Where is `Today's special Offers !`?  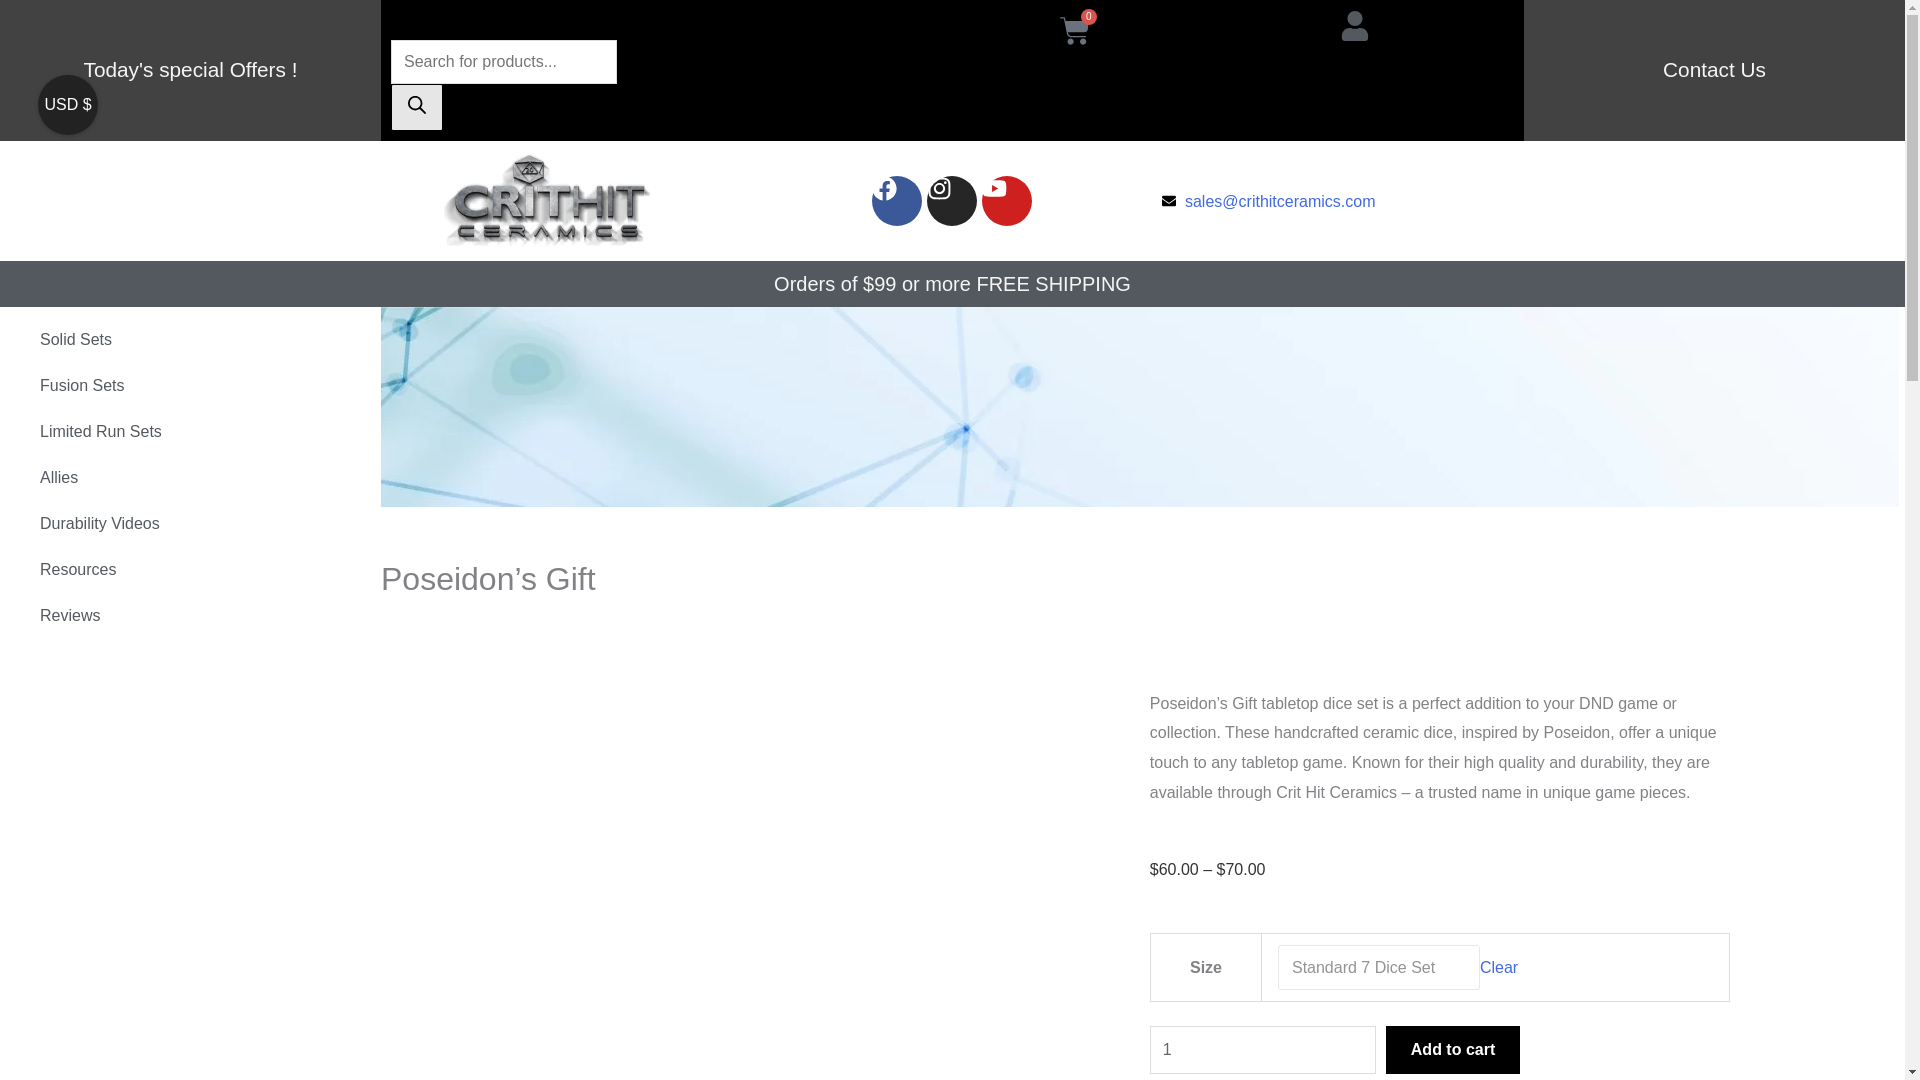 Today's special Offers ! is located at coordinates (190, 70).